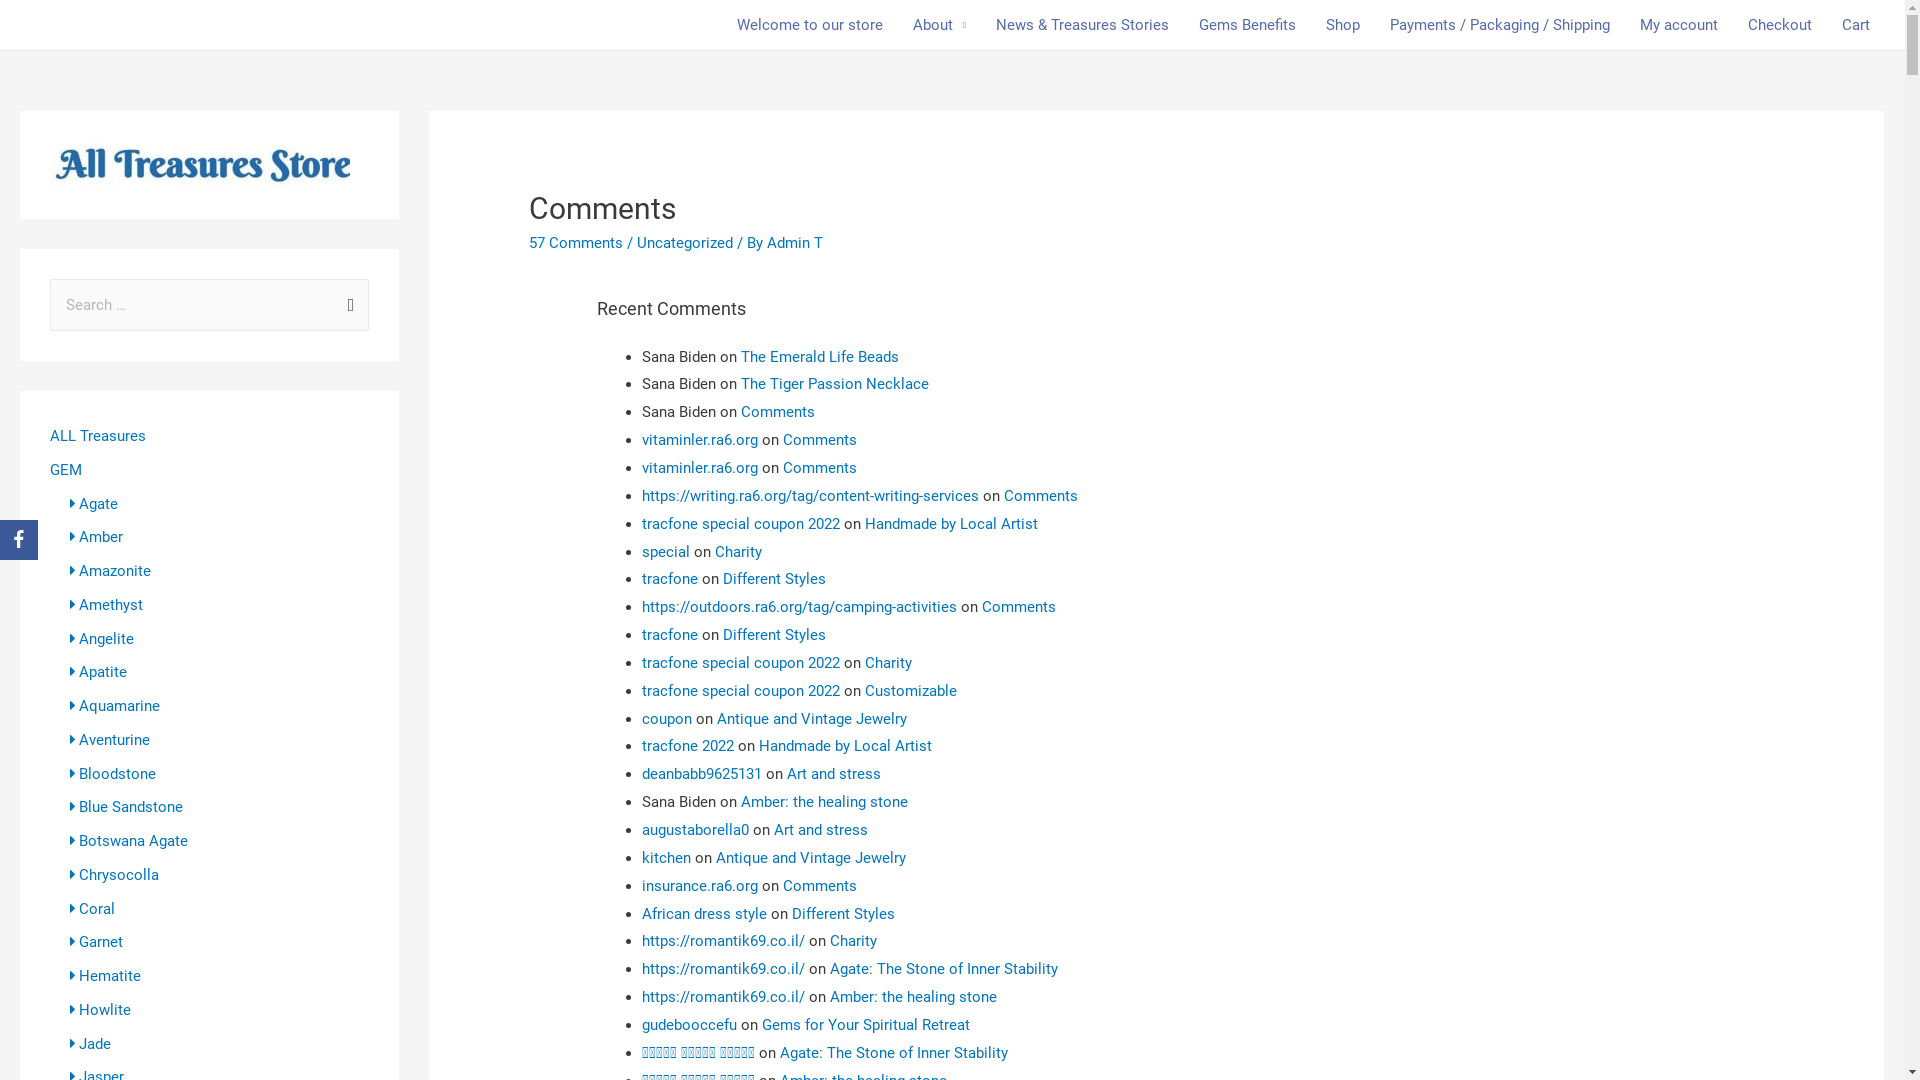  Describe the element at coordinates (690, 1025) in the screenshot. I see `gudebooccefu` at that location.